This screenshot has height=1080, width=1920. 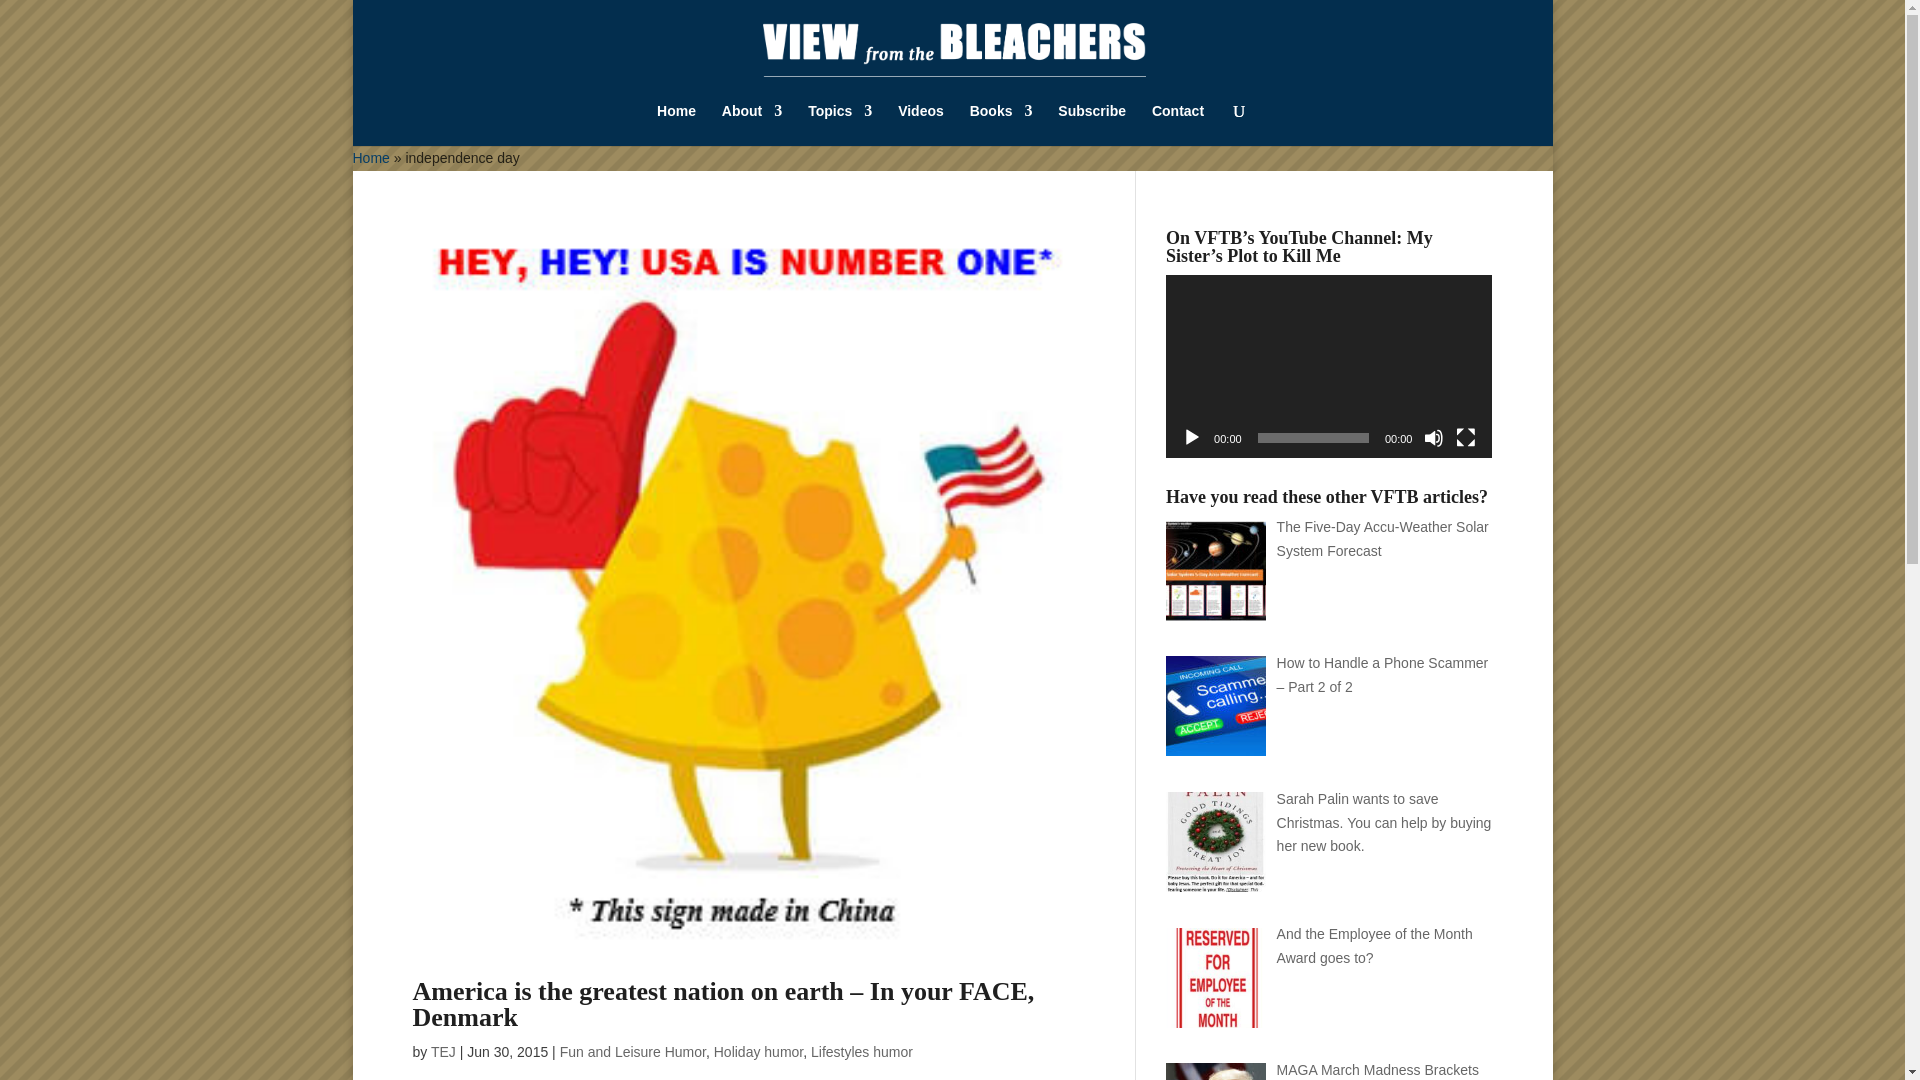 I want to click on Holiday humor, so click(x=759, y=1052).